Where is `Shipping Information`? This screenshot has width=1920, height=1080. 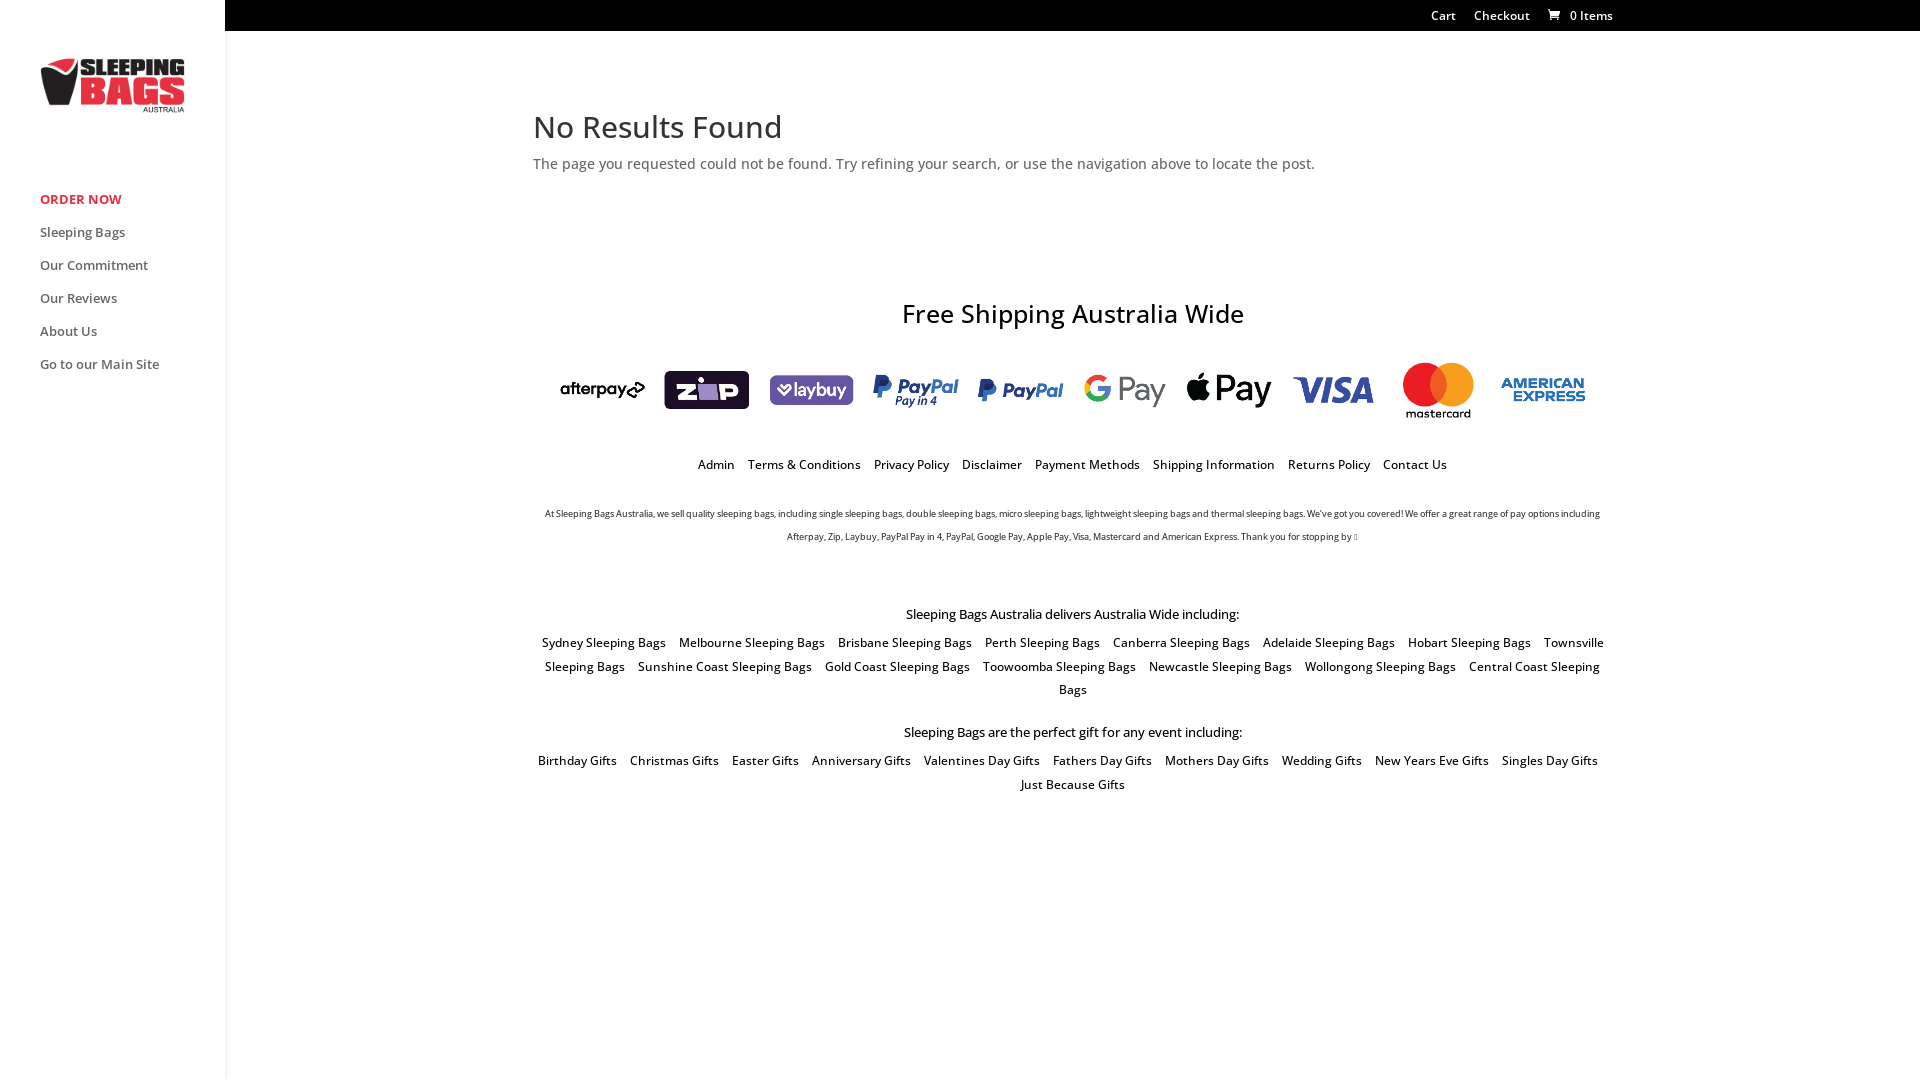
Shipping Information is located at coordinates (1214, 464).